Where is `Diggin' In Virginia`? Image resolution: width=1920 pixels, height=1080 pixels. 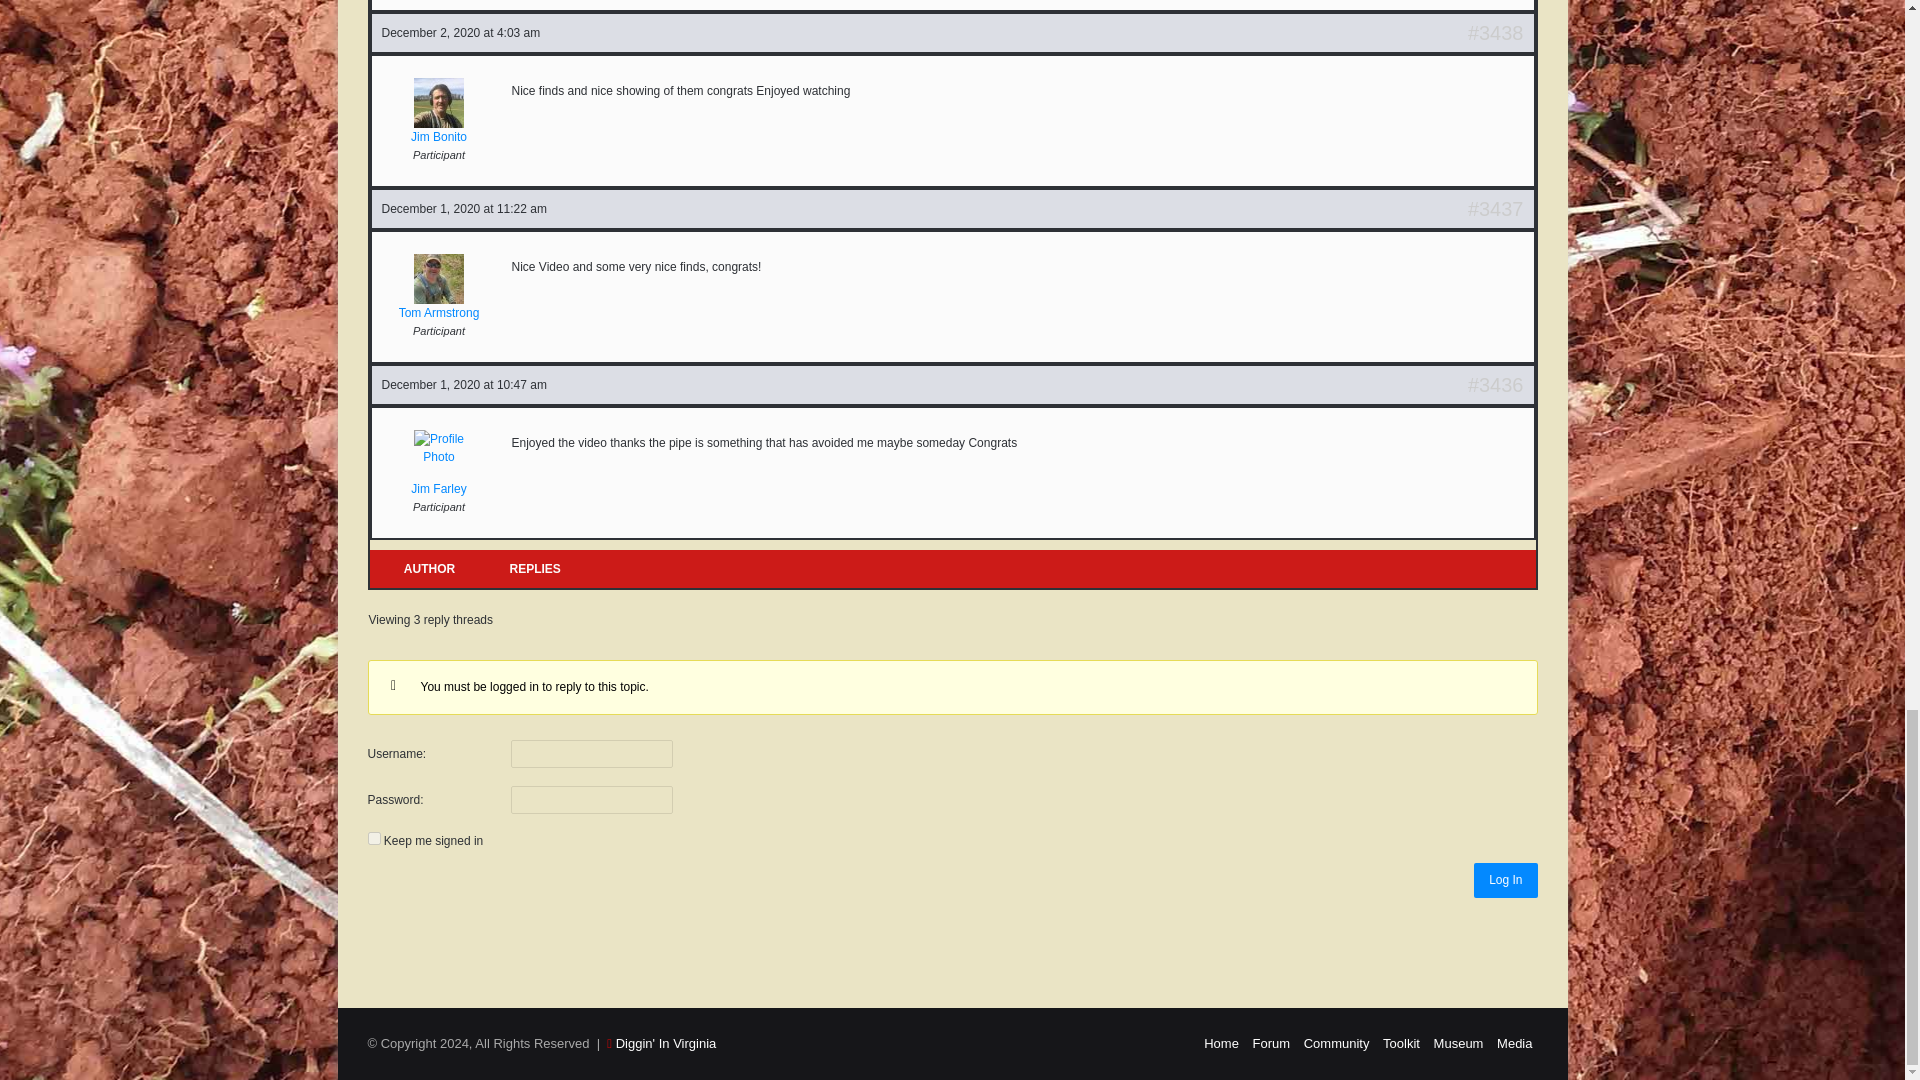 Diggin' In Virginia is located at coordinates (666, 1042).